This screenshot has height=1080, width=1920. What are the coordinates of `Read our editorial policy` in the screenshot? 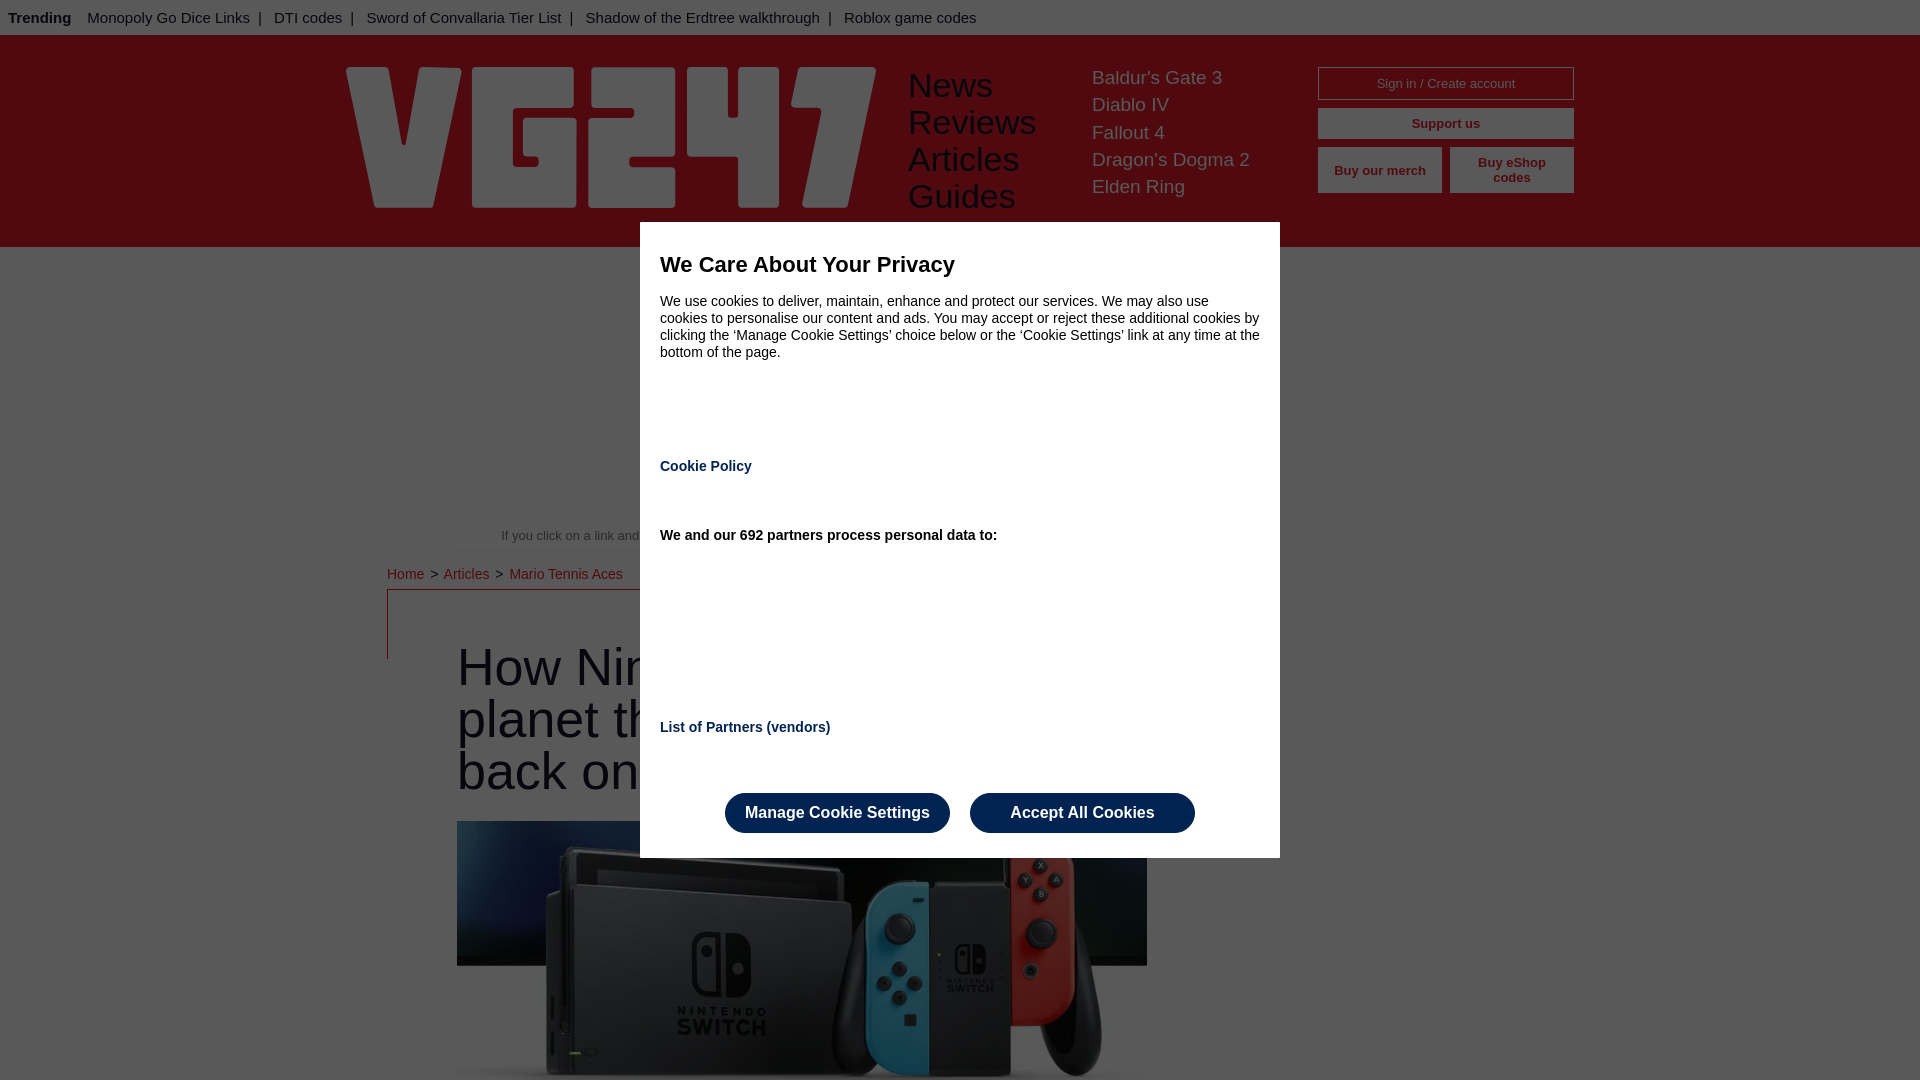 It's located at (1030, 536).